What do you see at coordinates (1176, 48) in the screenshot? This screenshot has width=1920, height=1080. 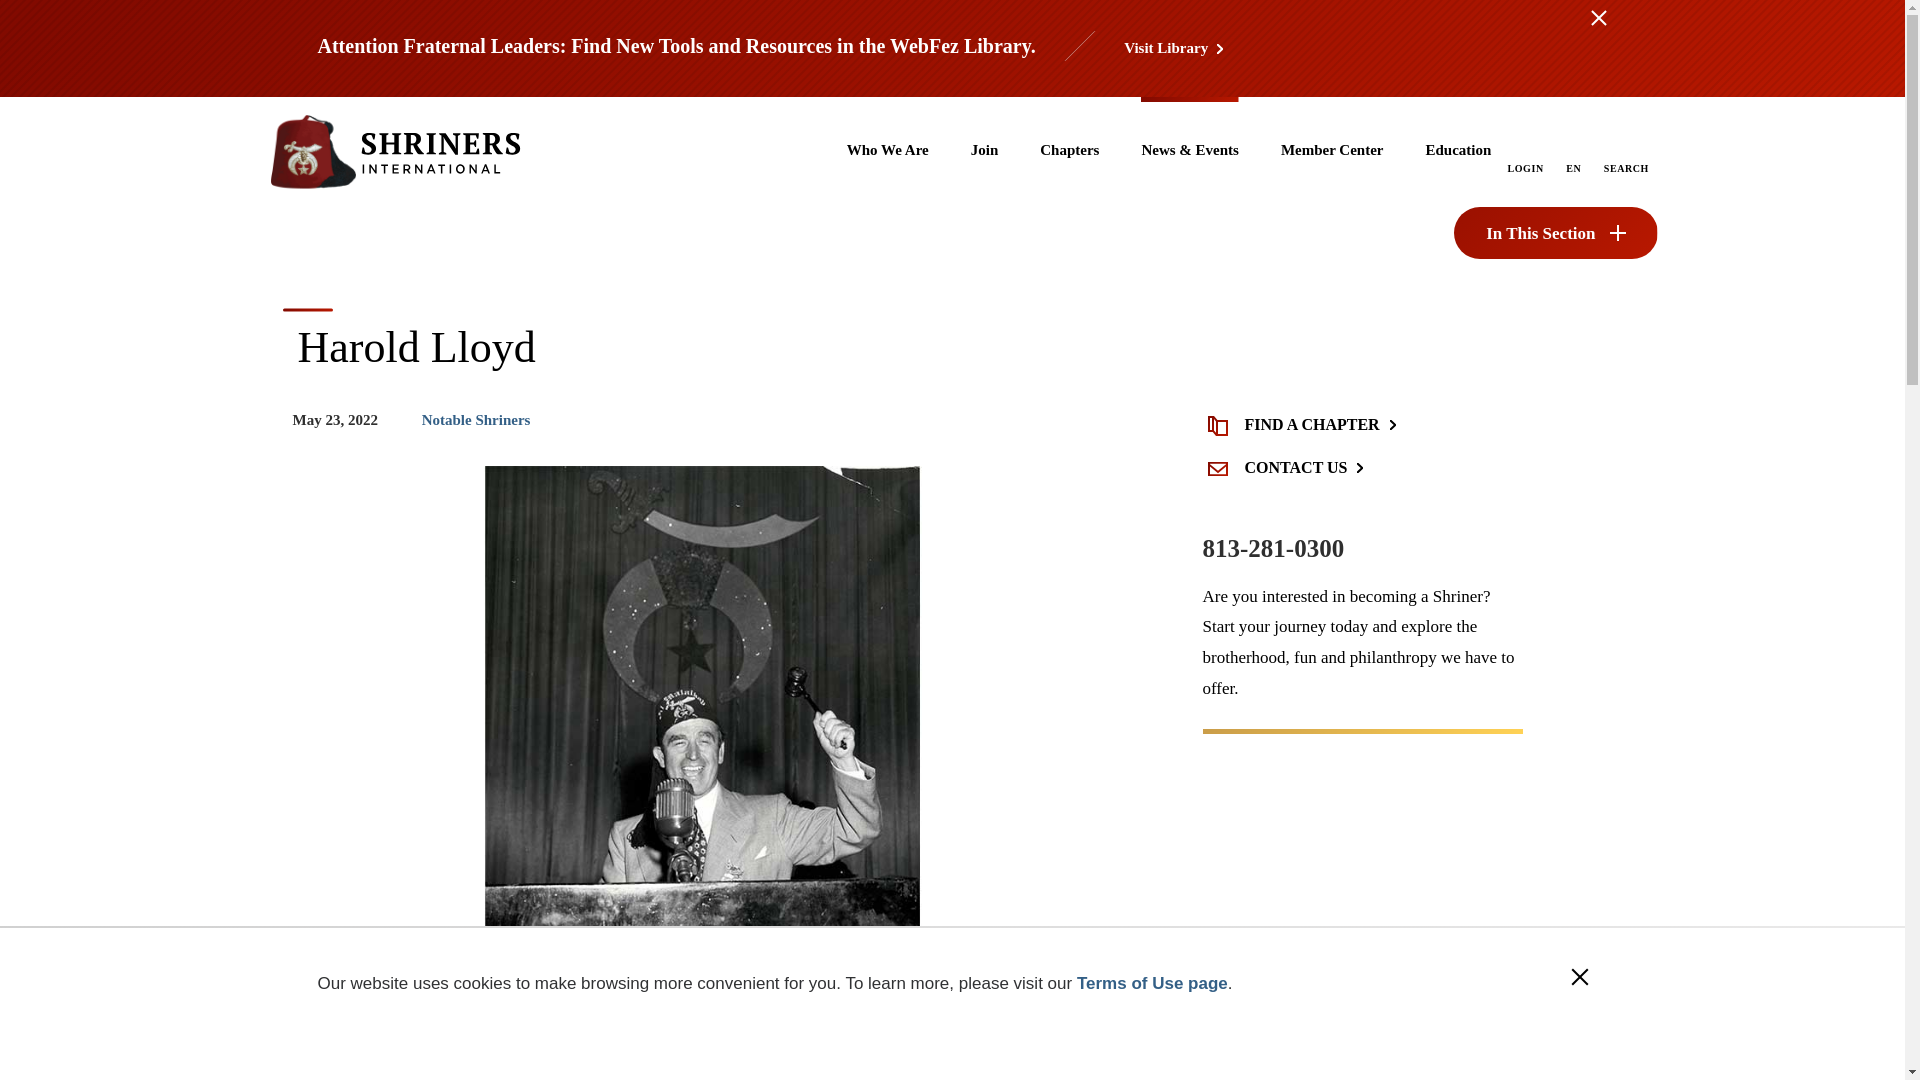 I see `Visit Library` at bounding box center [1176, 48].